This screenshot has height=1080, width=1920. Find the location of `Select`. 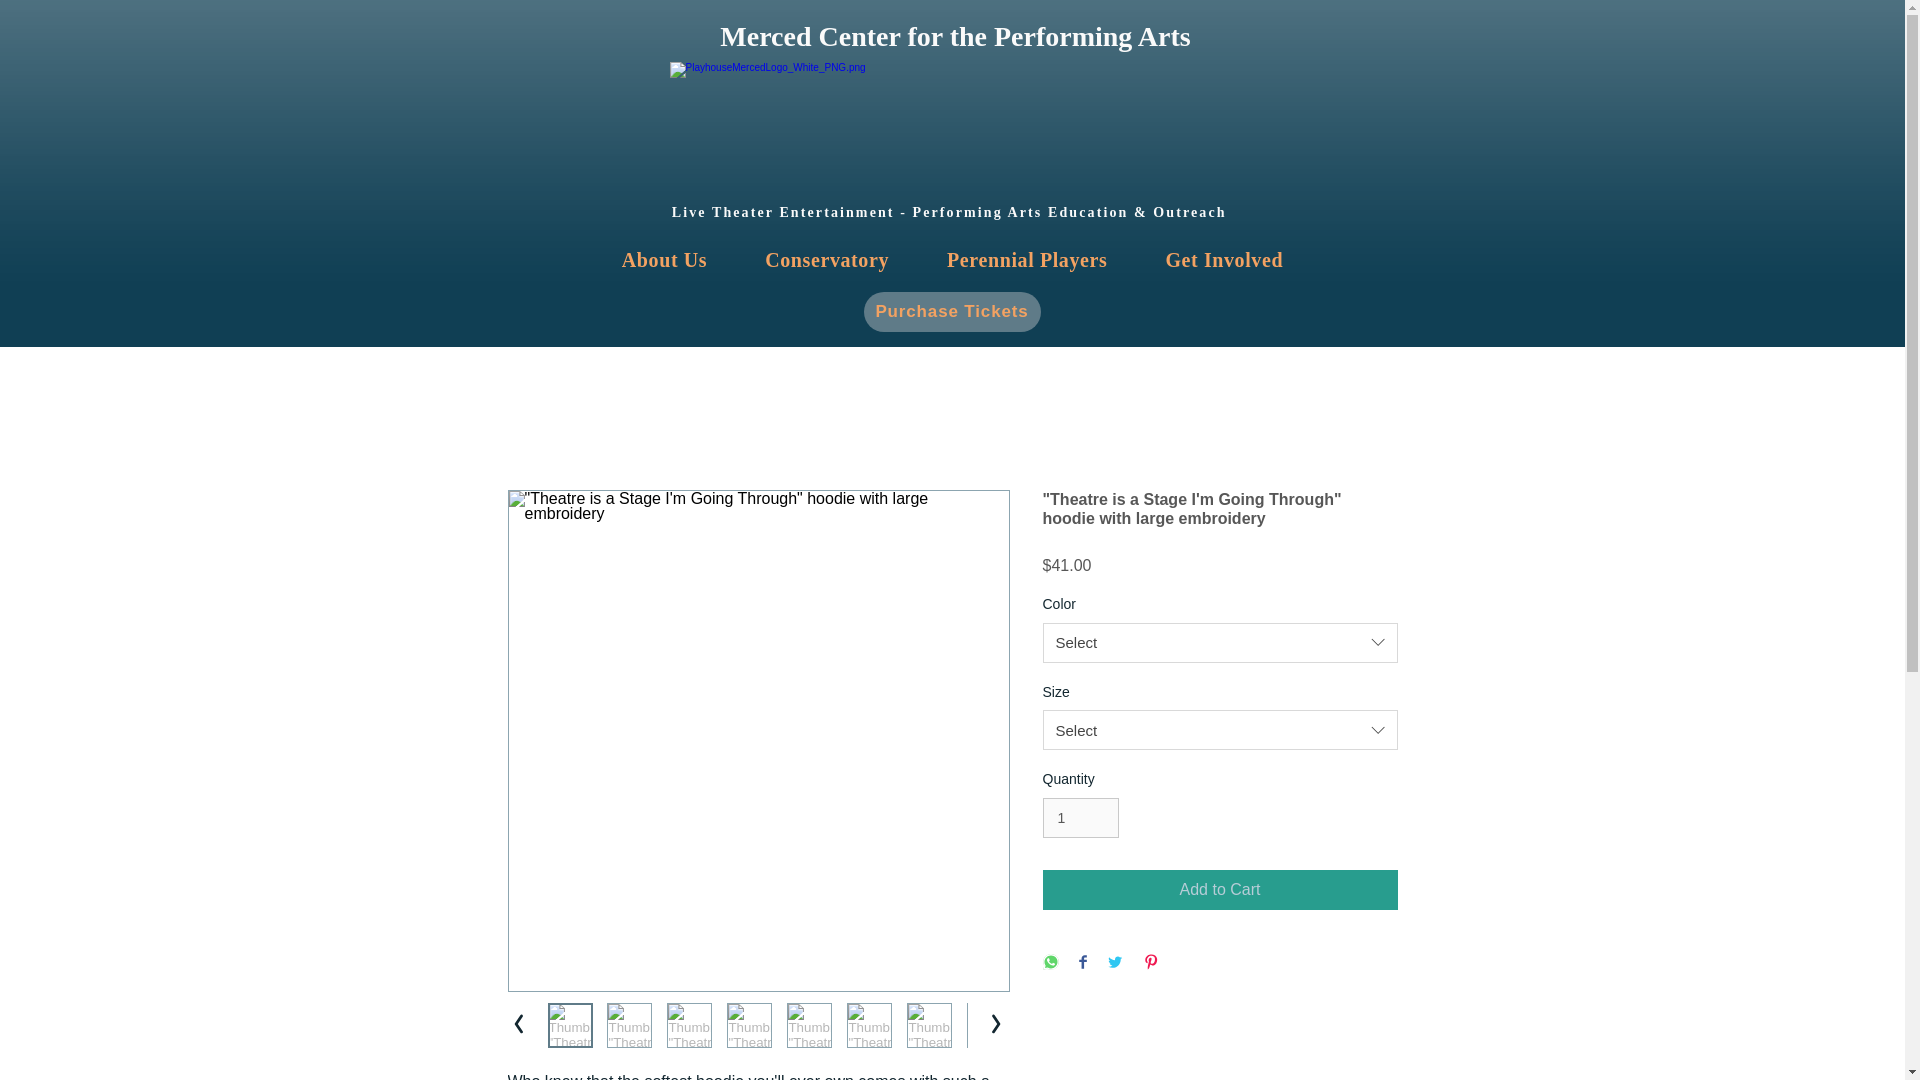

Select is located at coordinates (952, 311).